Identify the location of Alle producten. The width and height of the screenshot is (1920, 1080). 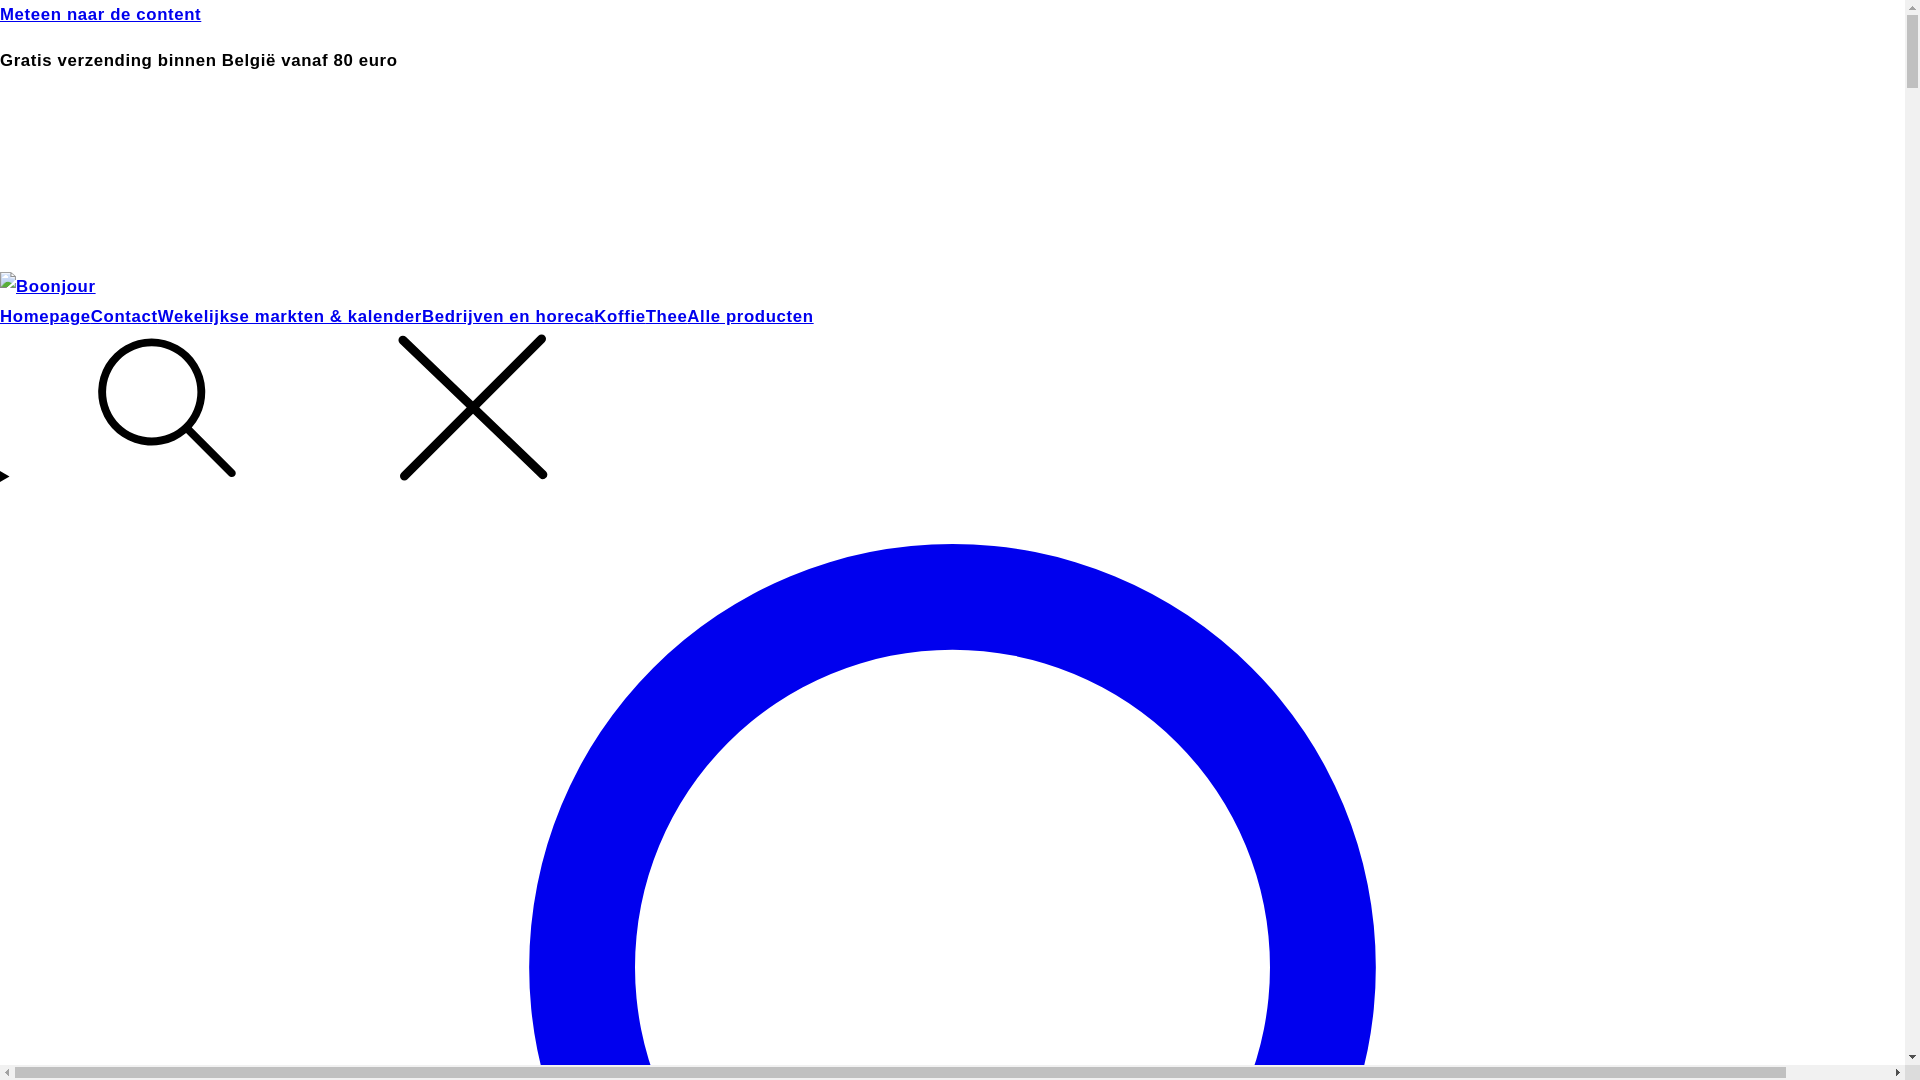
(750, 317).